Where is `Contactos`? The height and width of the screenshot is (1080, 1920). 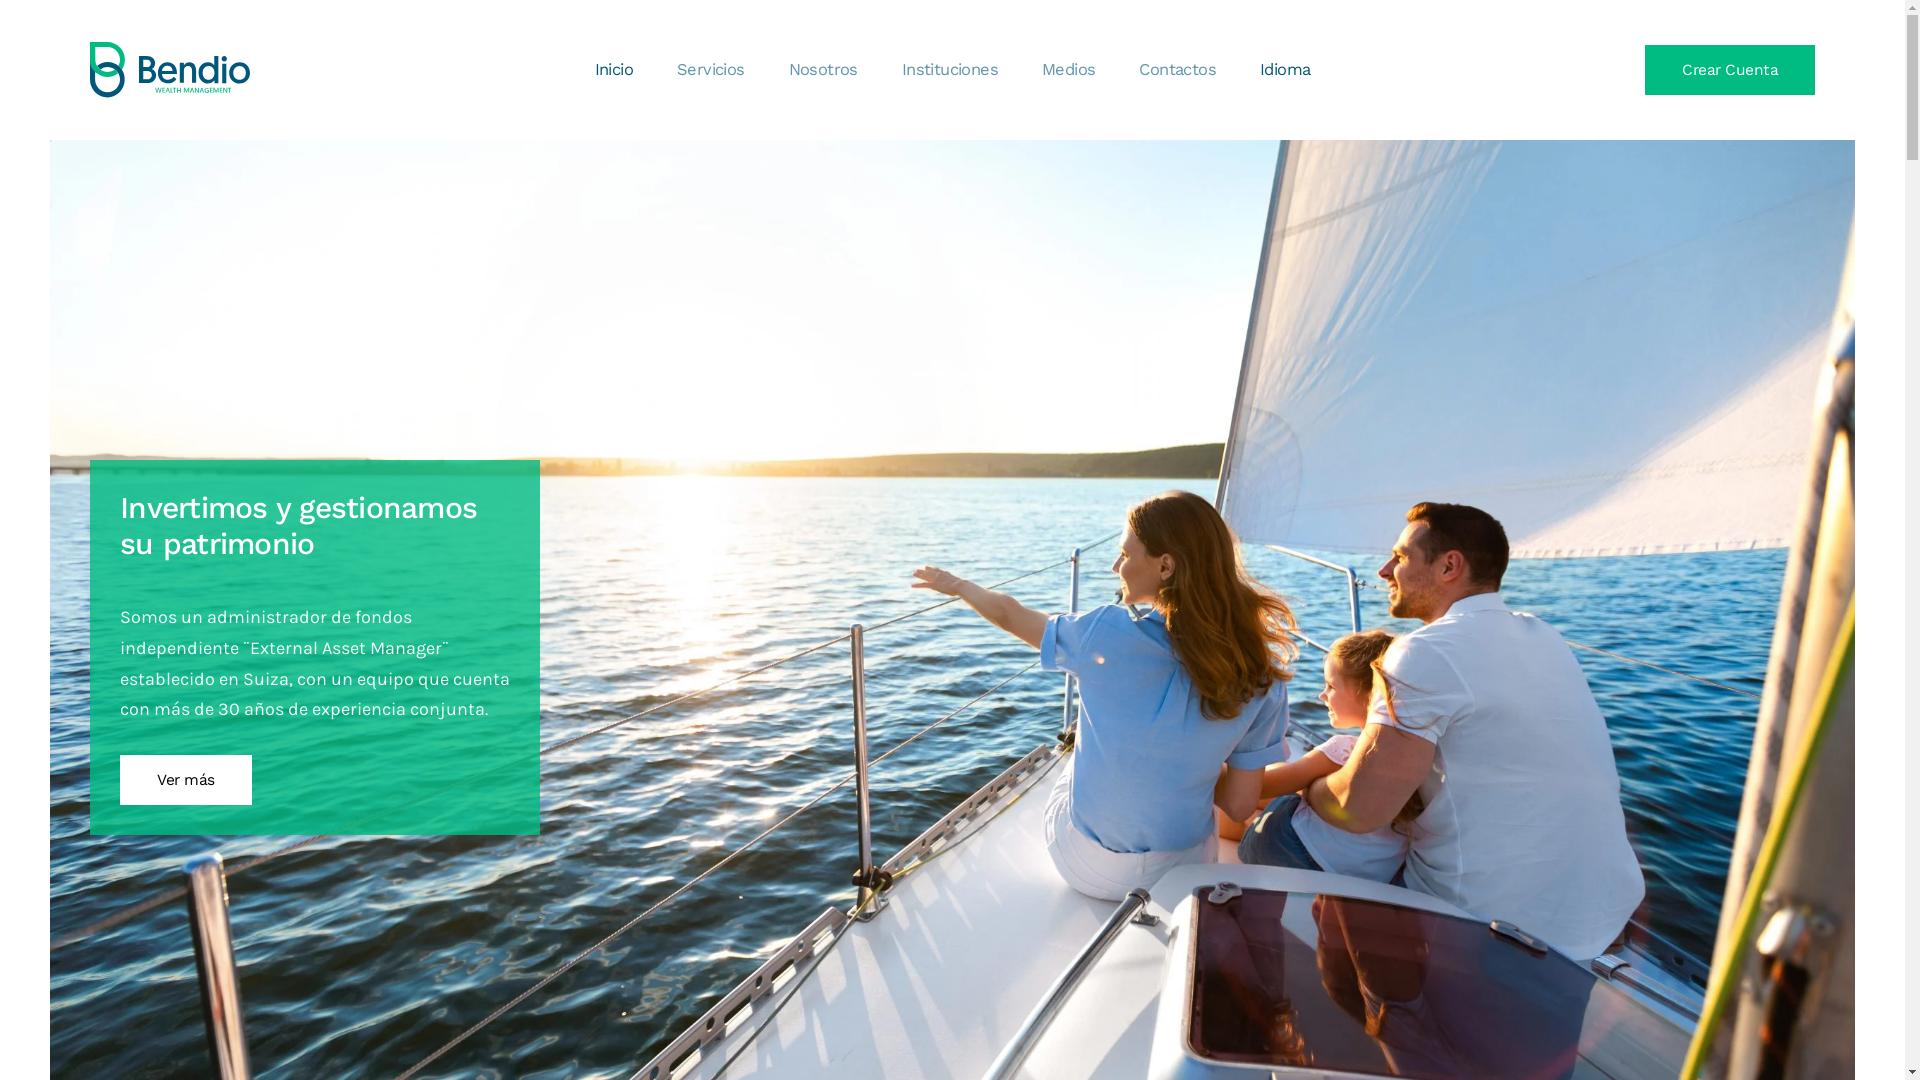 Contactos is located at coordinates (1178, 70).